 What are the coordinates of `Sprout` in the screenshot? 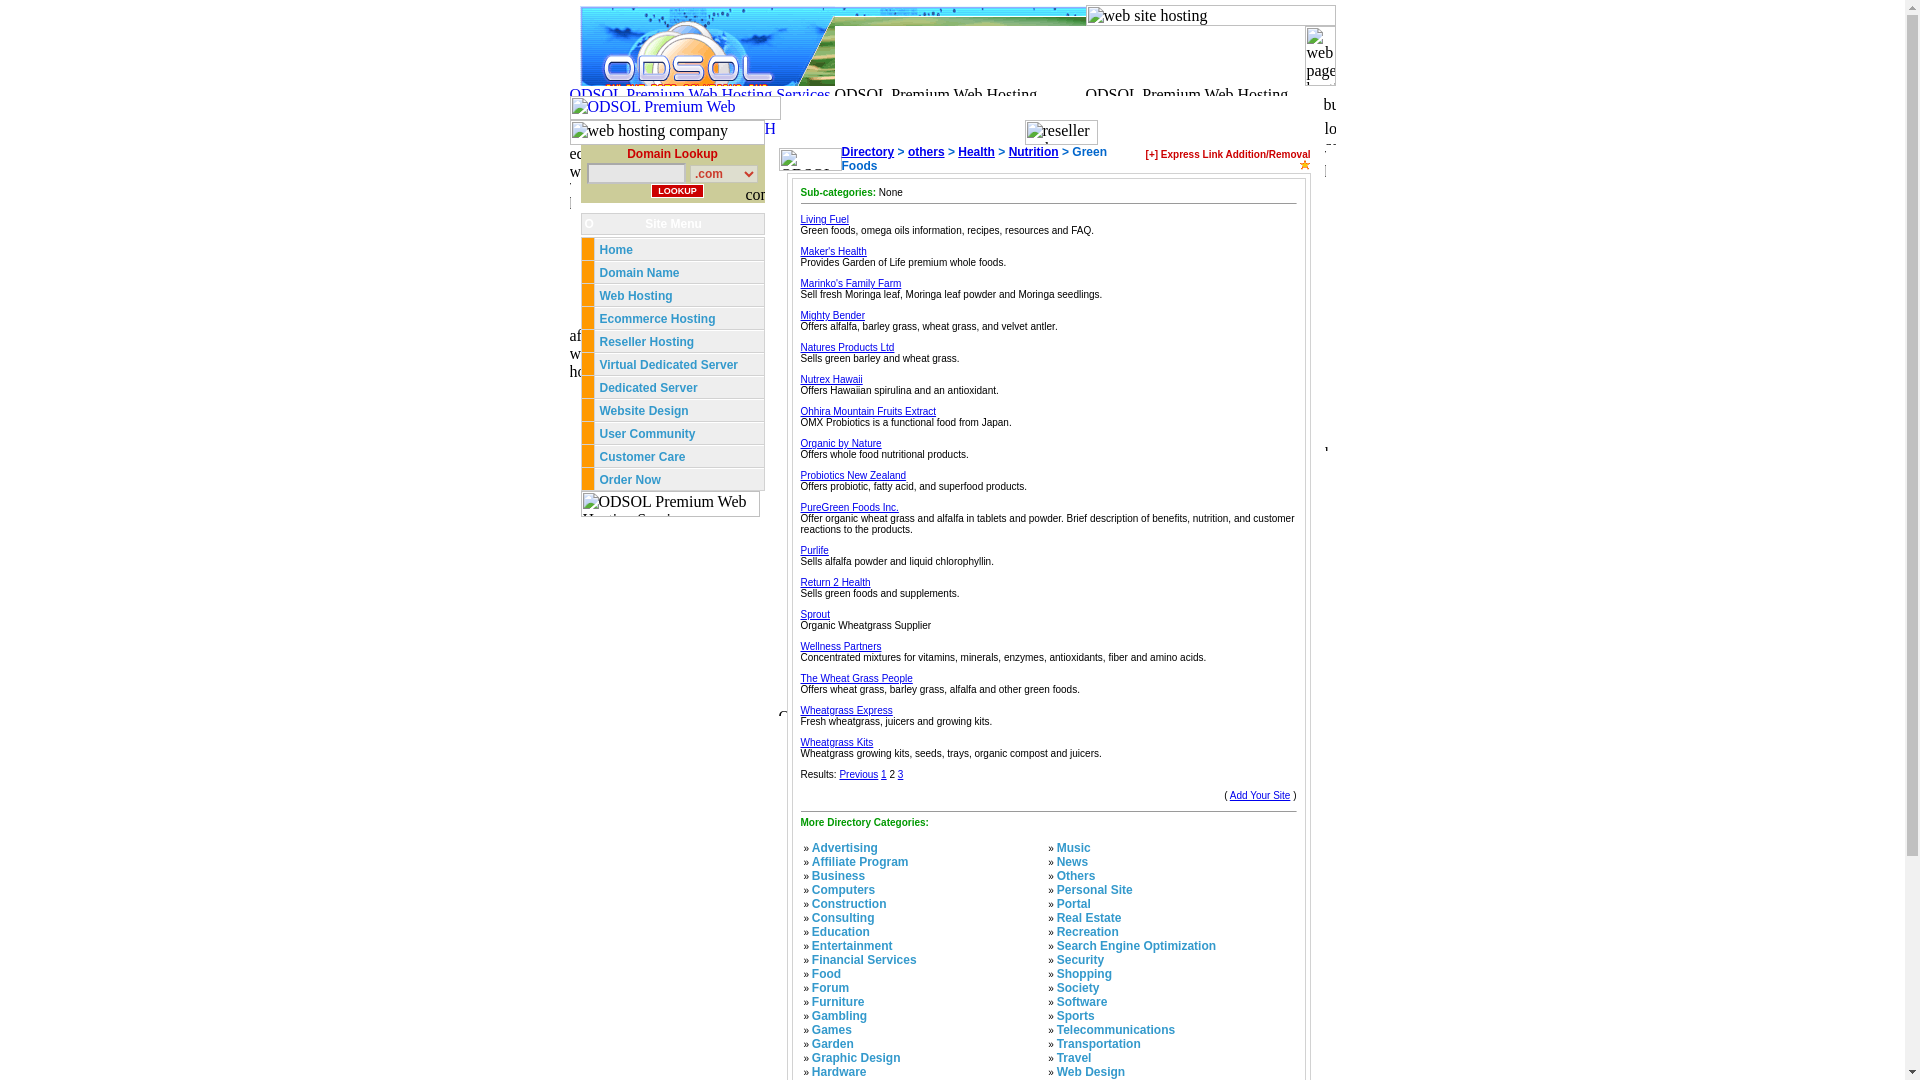 It's located at (814, 614).